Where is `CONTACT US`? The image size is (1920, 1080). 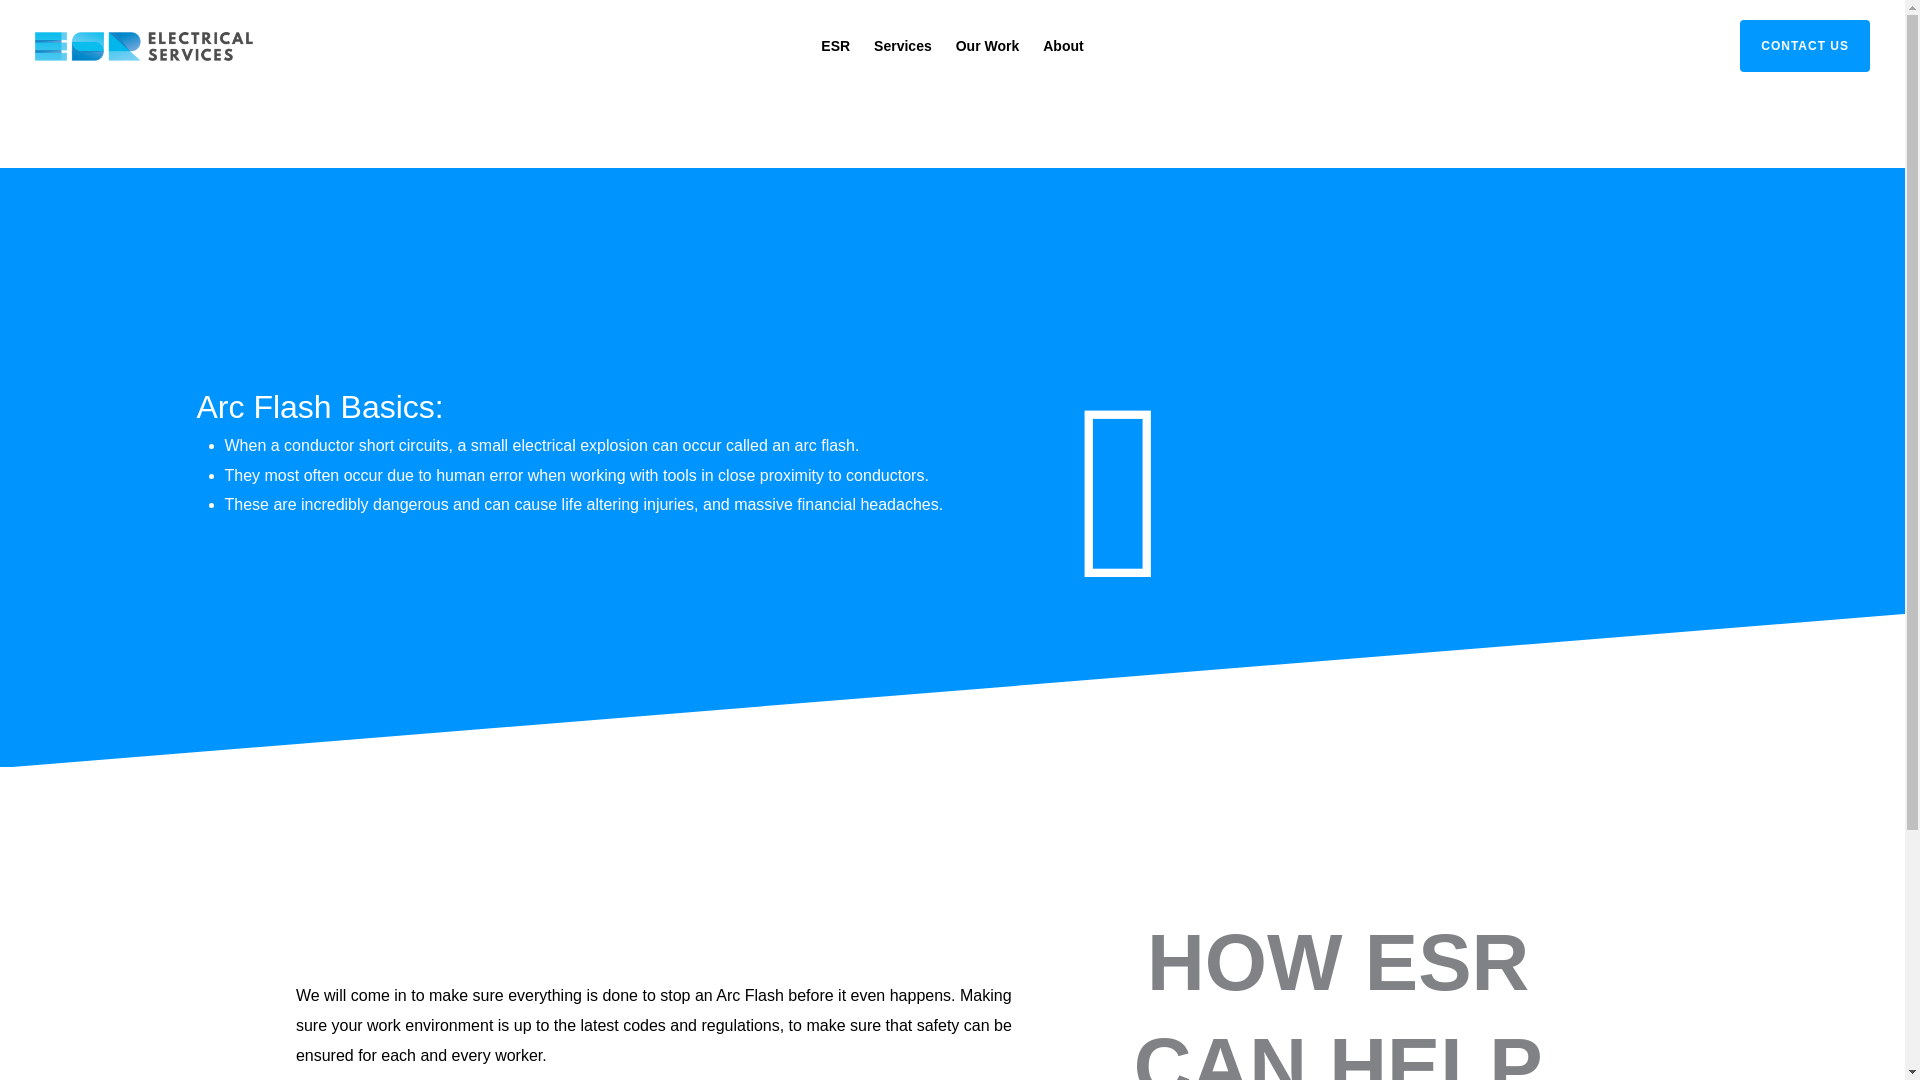
CONTACT US is located at coordinates (1793, 46).